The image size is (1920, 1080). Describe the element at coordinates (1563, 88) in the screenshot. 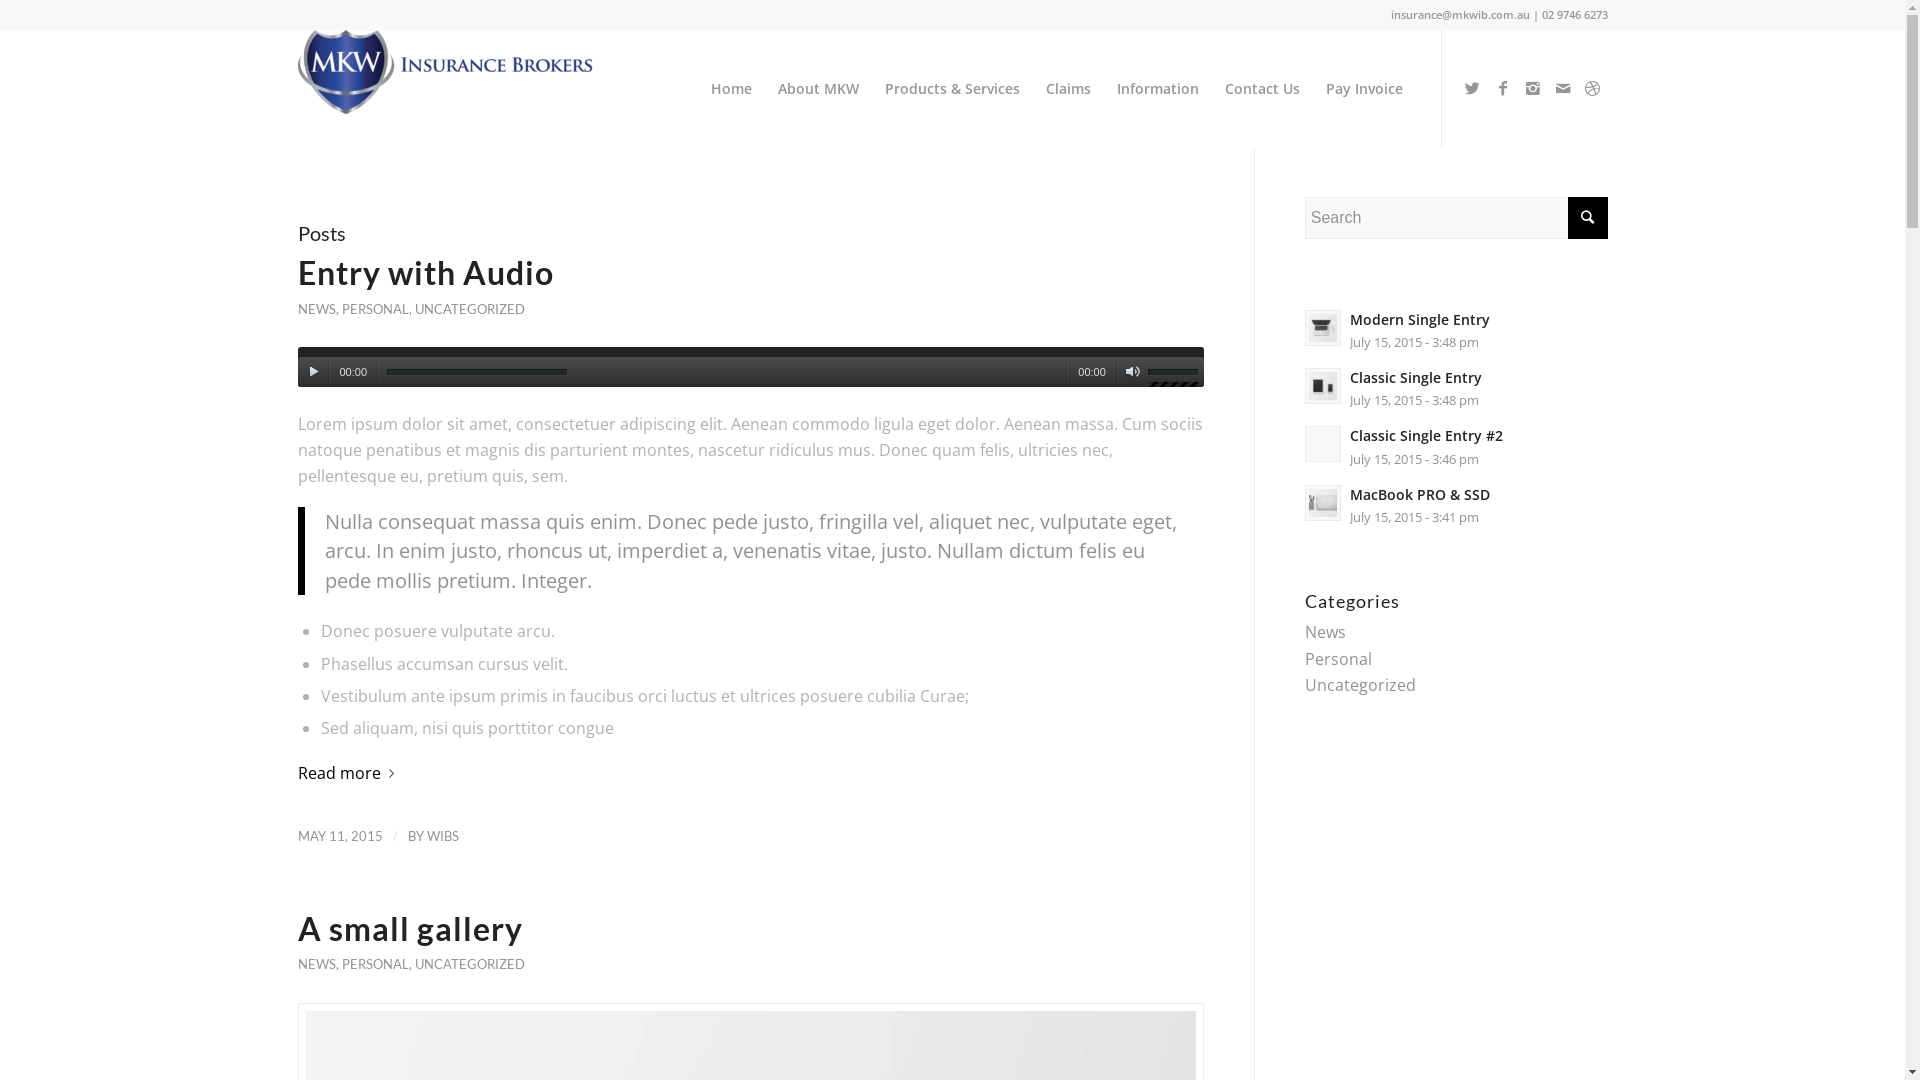

I see `Mail` at that location.